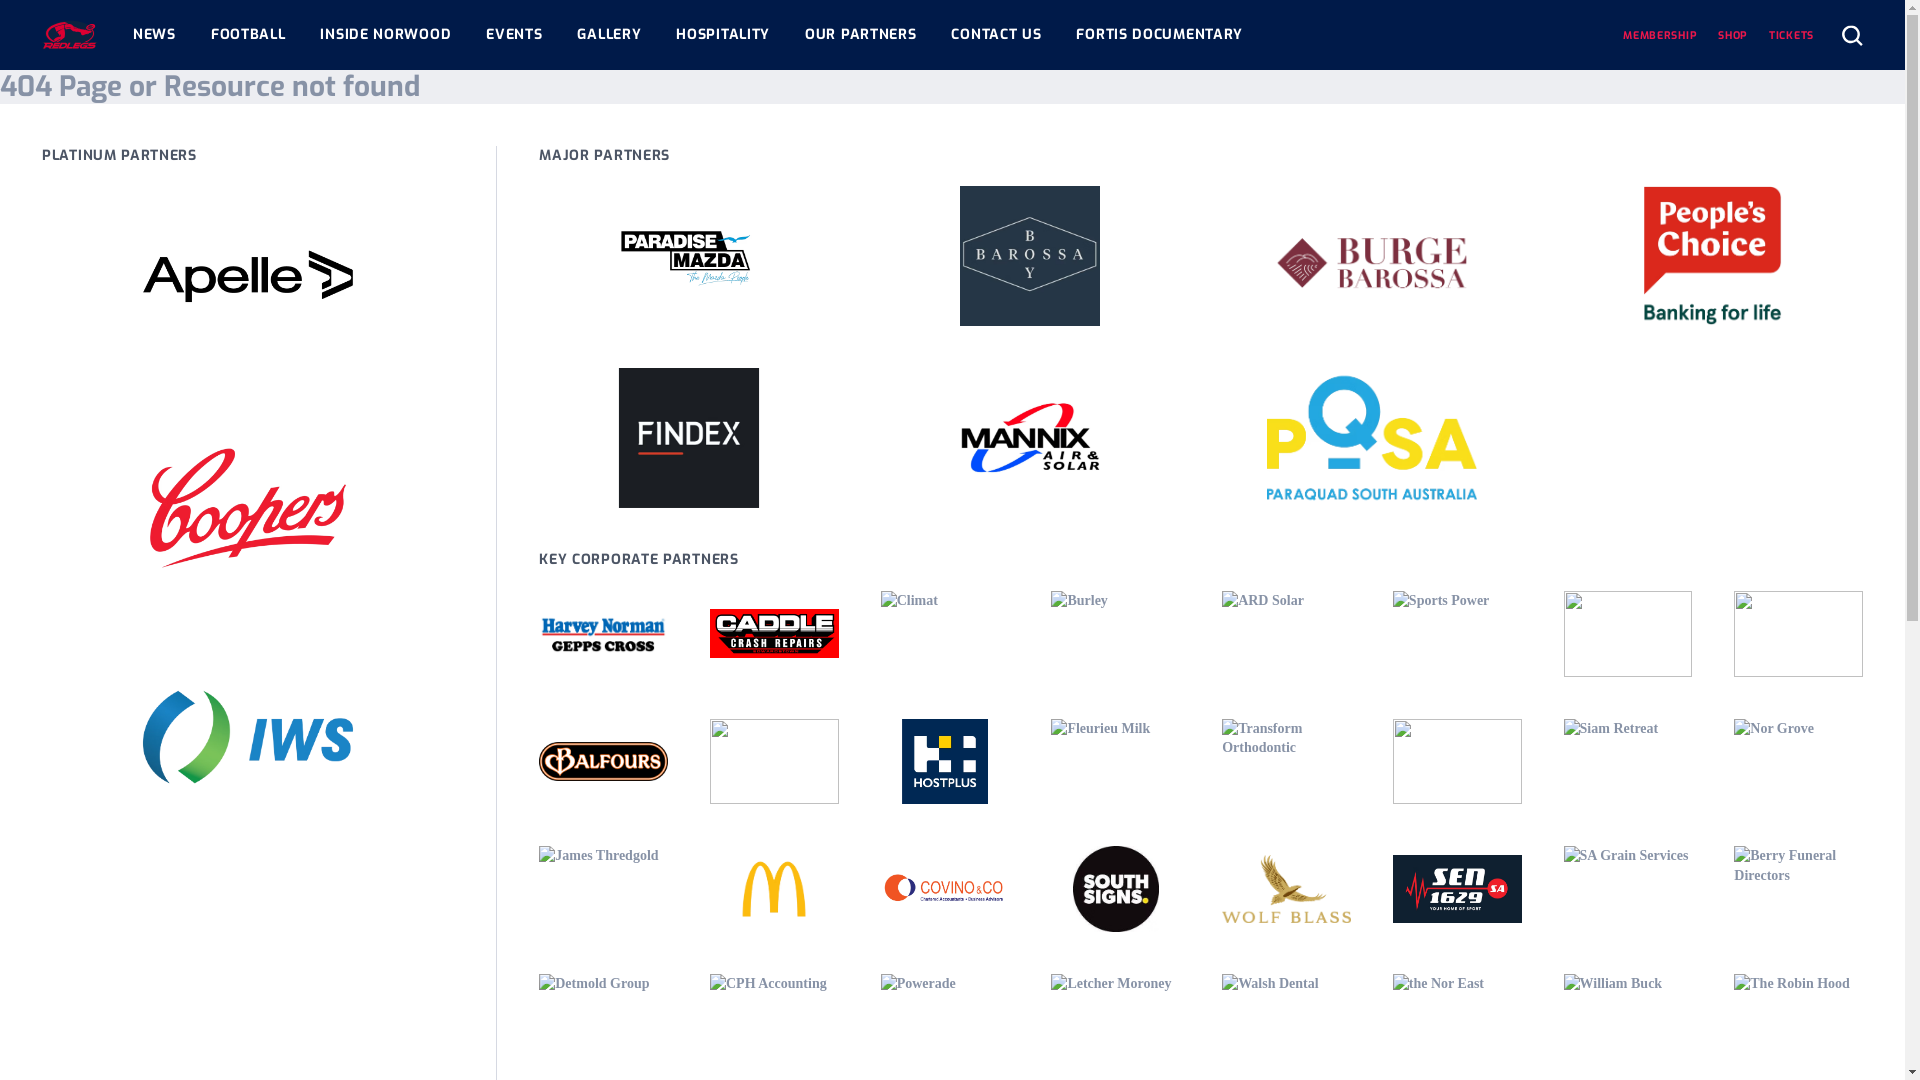 The height and width of the screenshot is (1080, 1920). Describe the element at coordinates (1660, 35) in the screenshot. I see `MEMBERSHIP` at that location.